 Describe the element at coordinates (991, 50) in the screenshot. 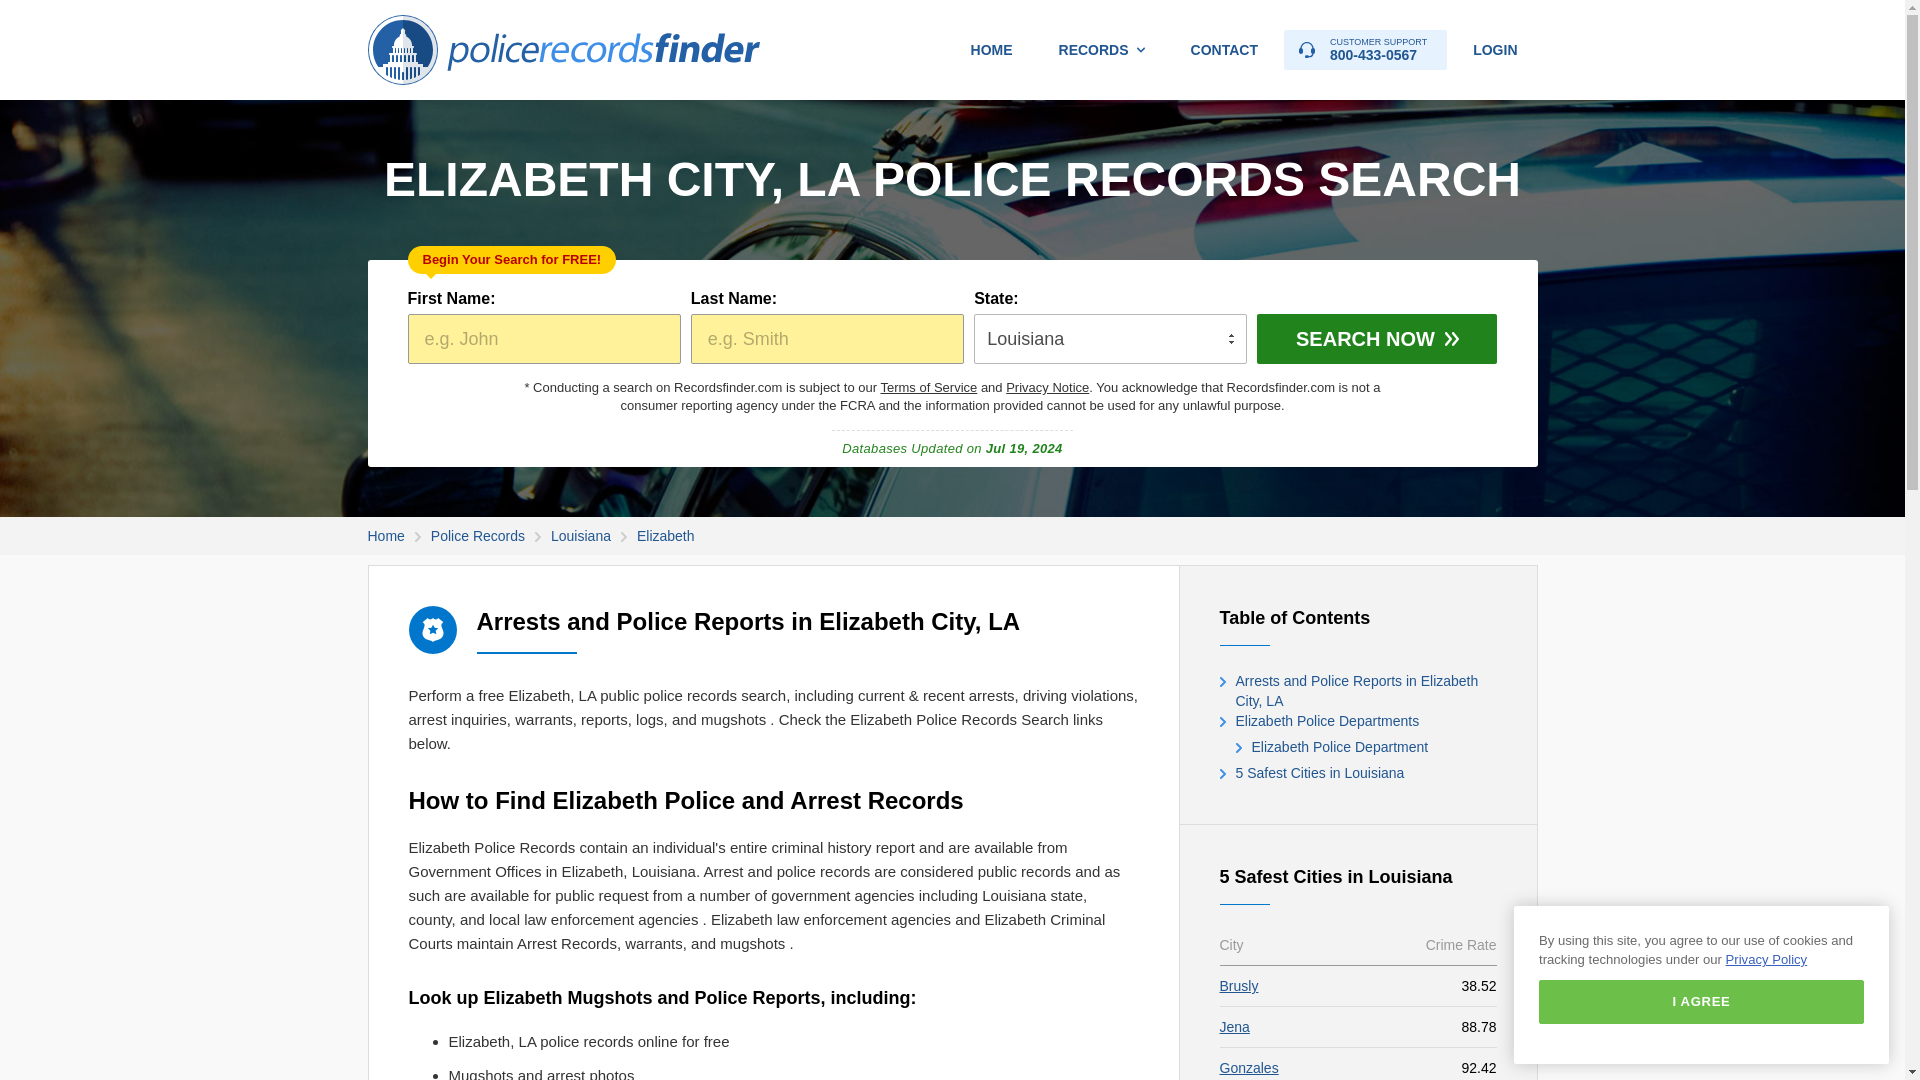

I see `HOME` at that location.